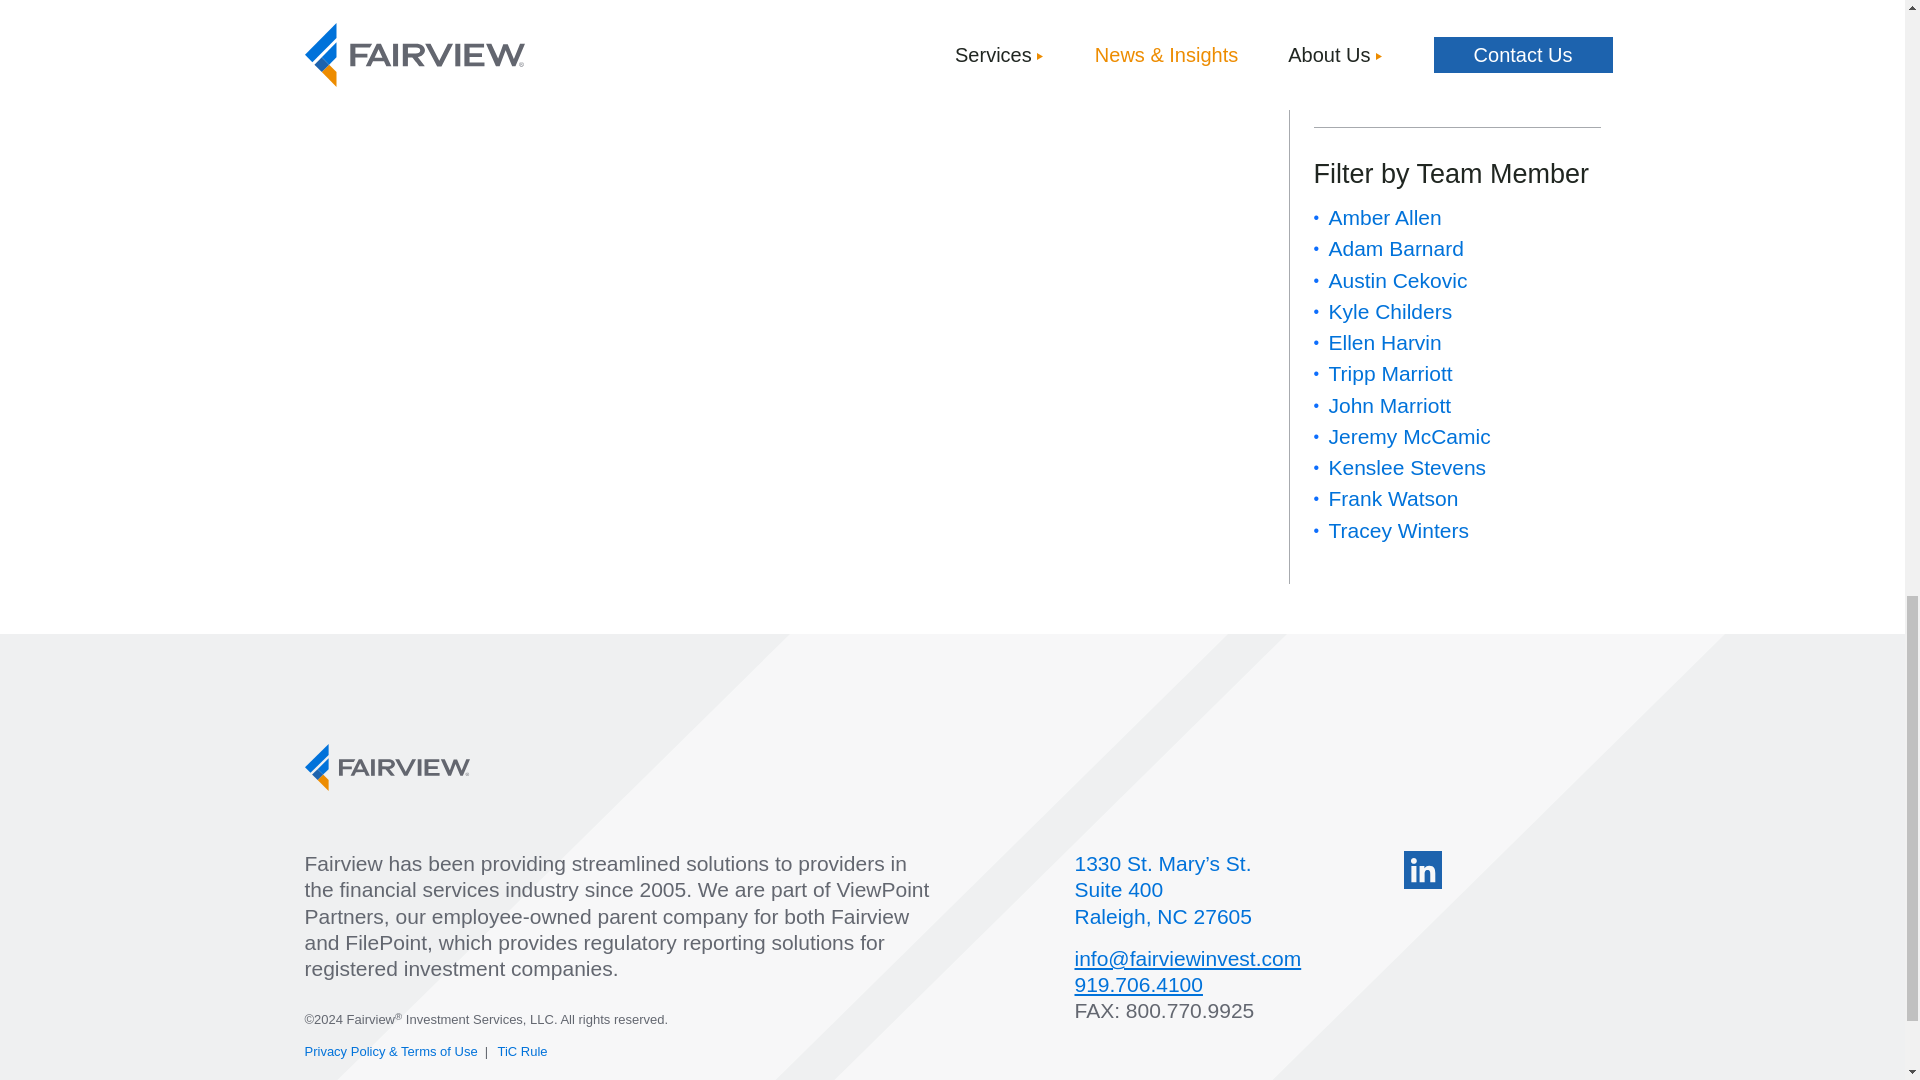 The height and width of the screenshot is (1080, 1920). Describe the element at coordinates (1408, 436) in the screenshot. I see `Jeremy McCamic` at that location.